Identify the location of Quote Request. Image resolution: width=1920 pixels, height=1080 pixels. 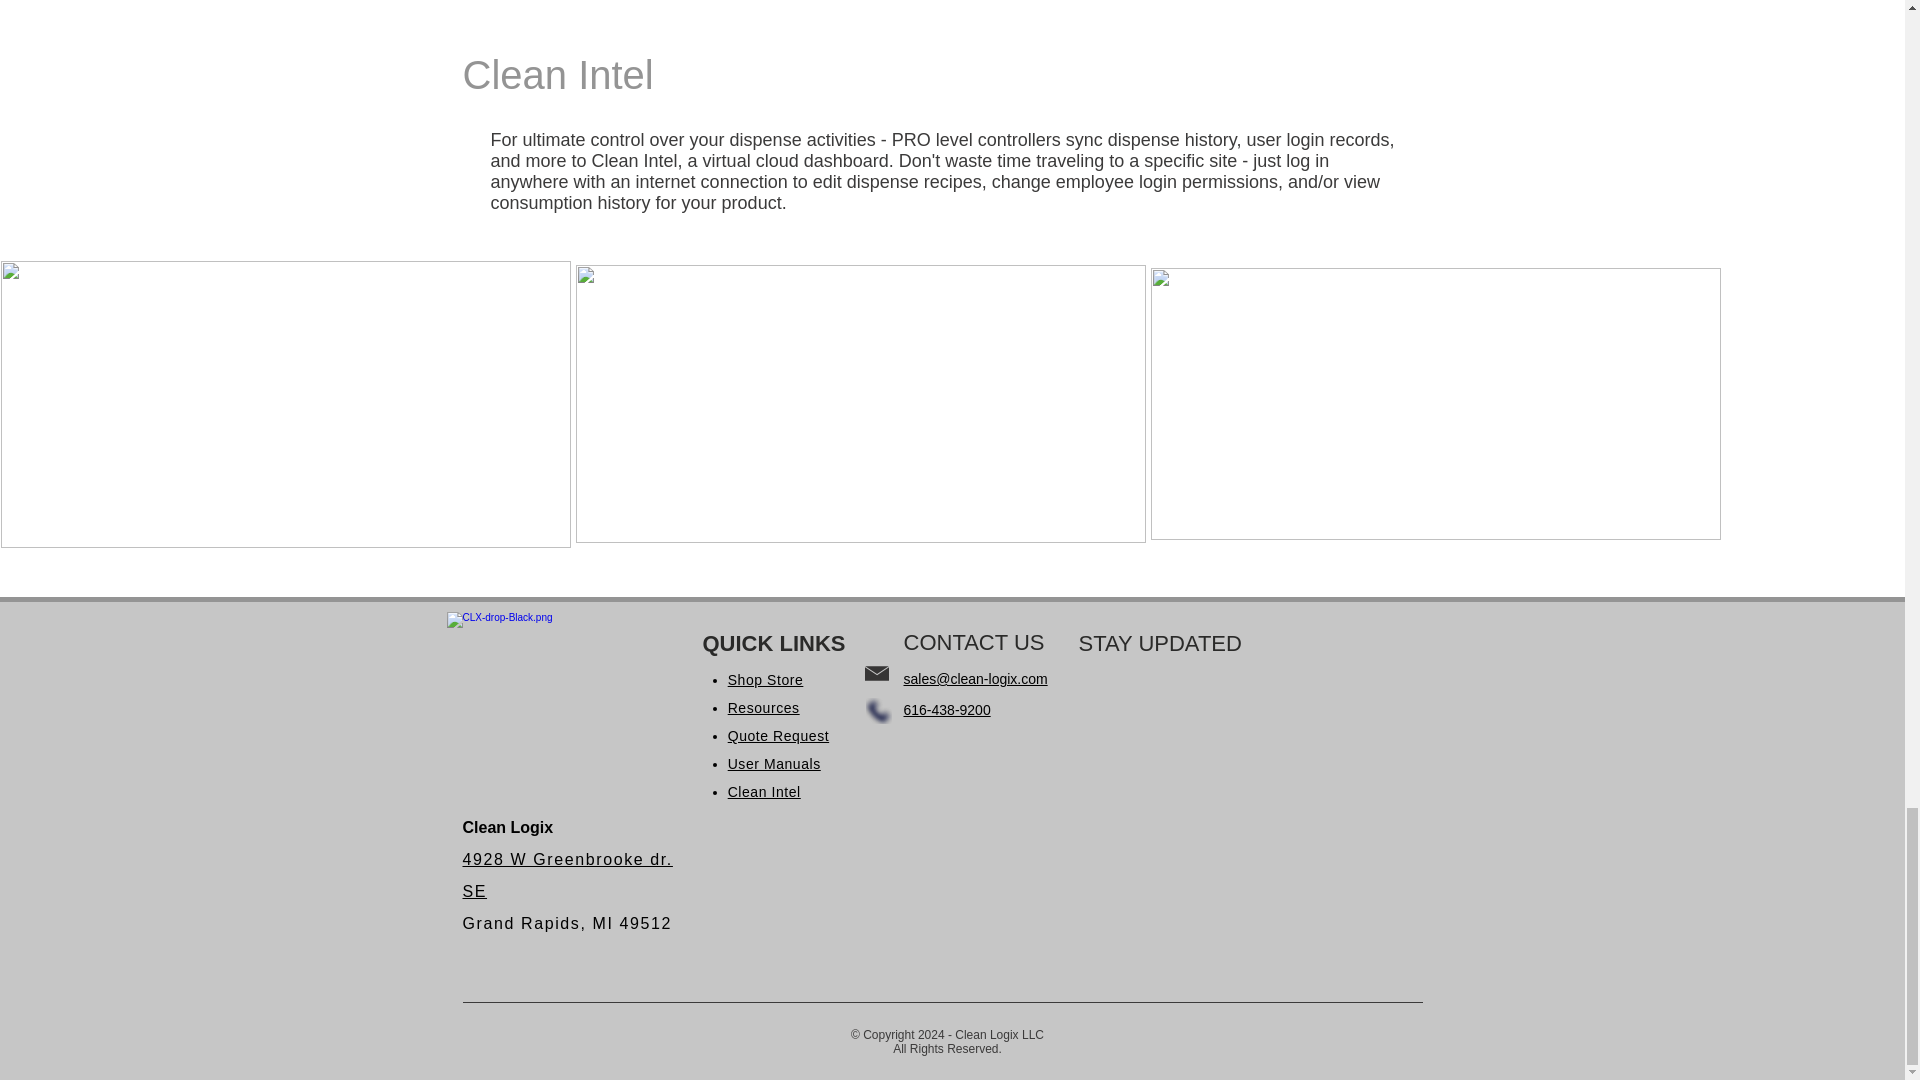
(778, 736).